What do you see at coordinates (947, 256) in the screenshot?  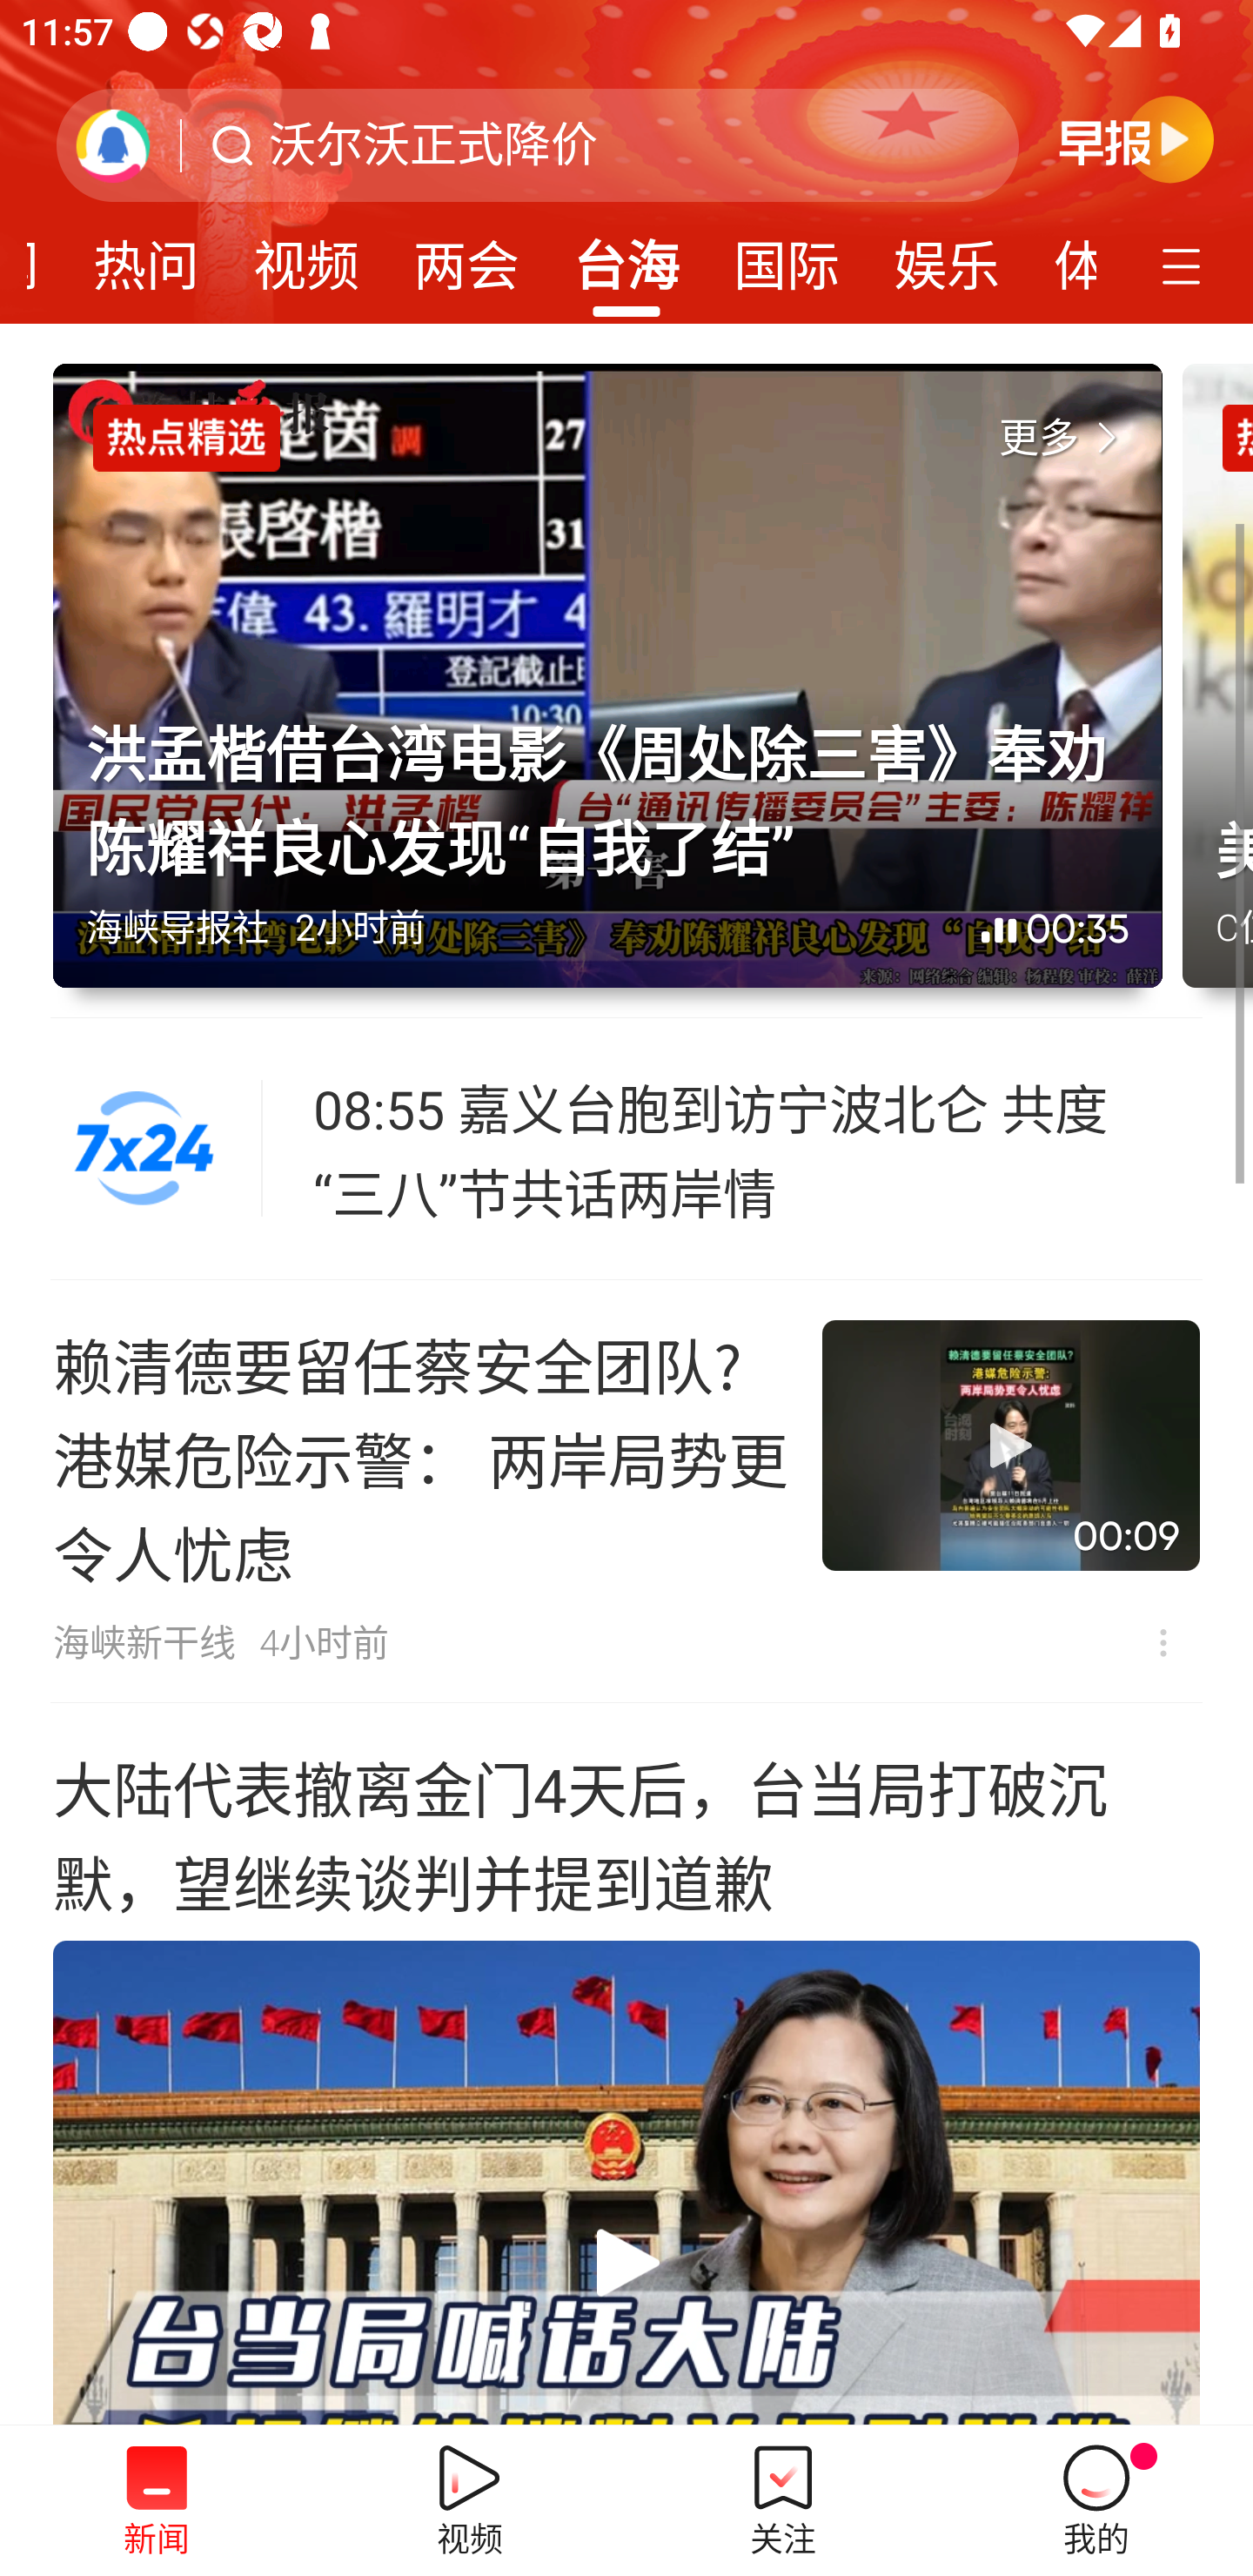 I see `娱乐` at bounding box center [947, 256].